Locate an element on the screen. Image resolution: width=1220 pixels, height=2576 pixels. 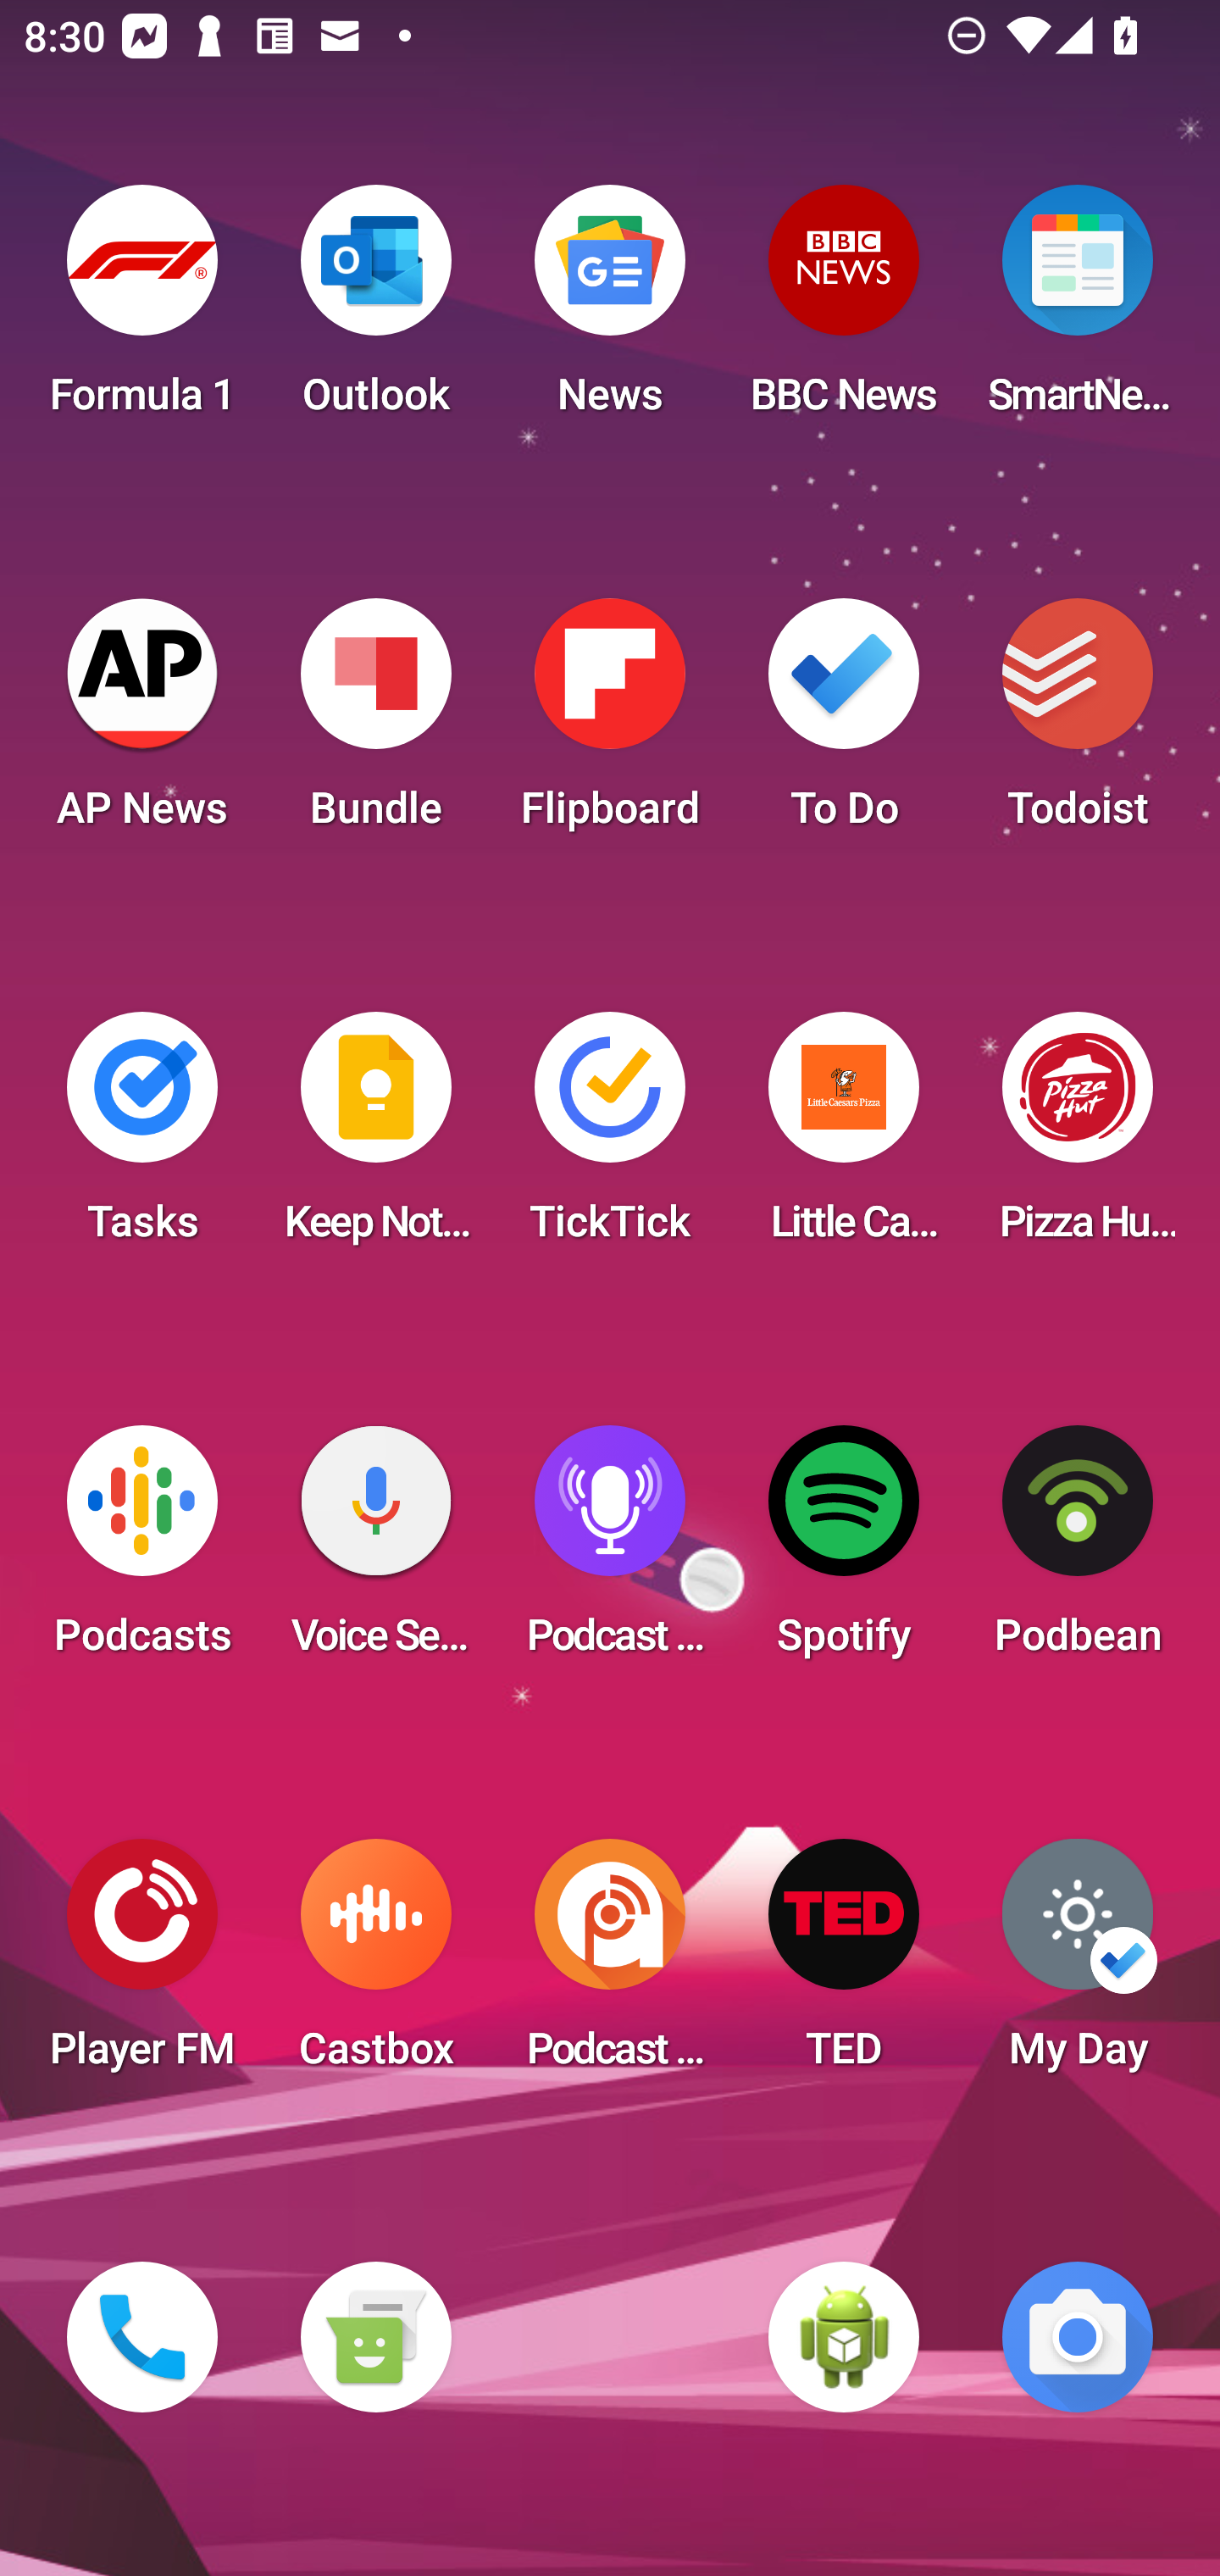
Keep Notes is located at coordinates (375, 1137).